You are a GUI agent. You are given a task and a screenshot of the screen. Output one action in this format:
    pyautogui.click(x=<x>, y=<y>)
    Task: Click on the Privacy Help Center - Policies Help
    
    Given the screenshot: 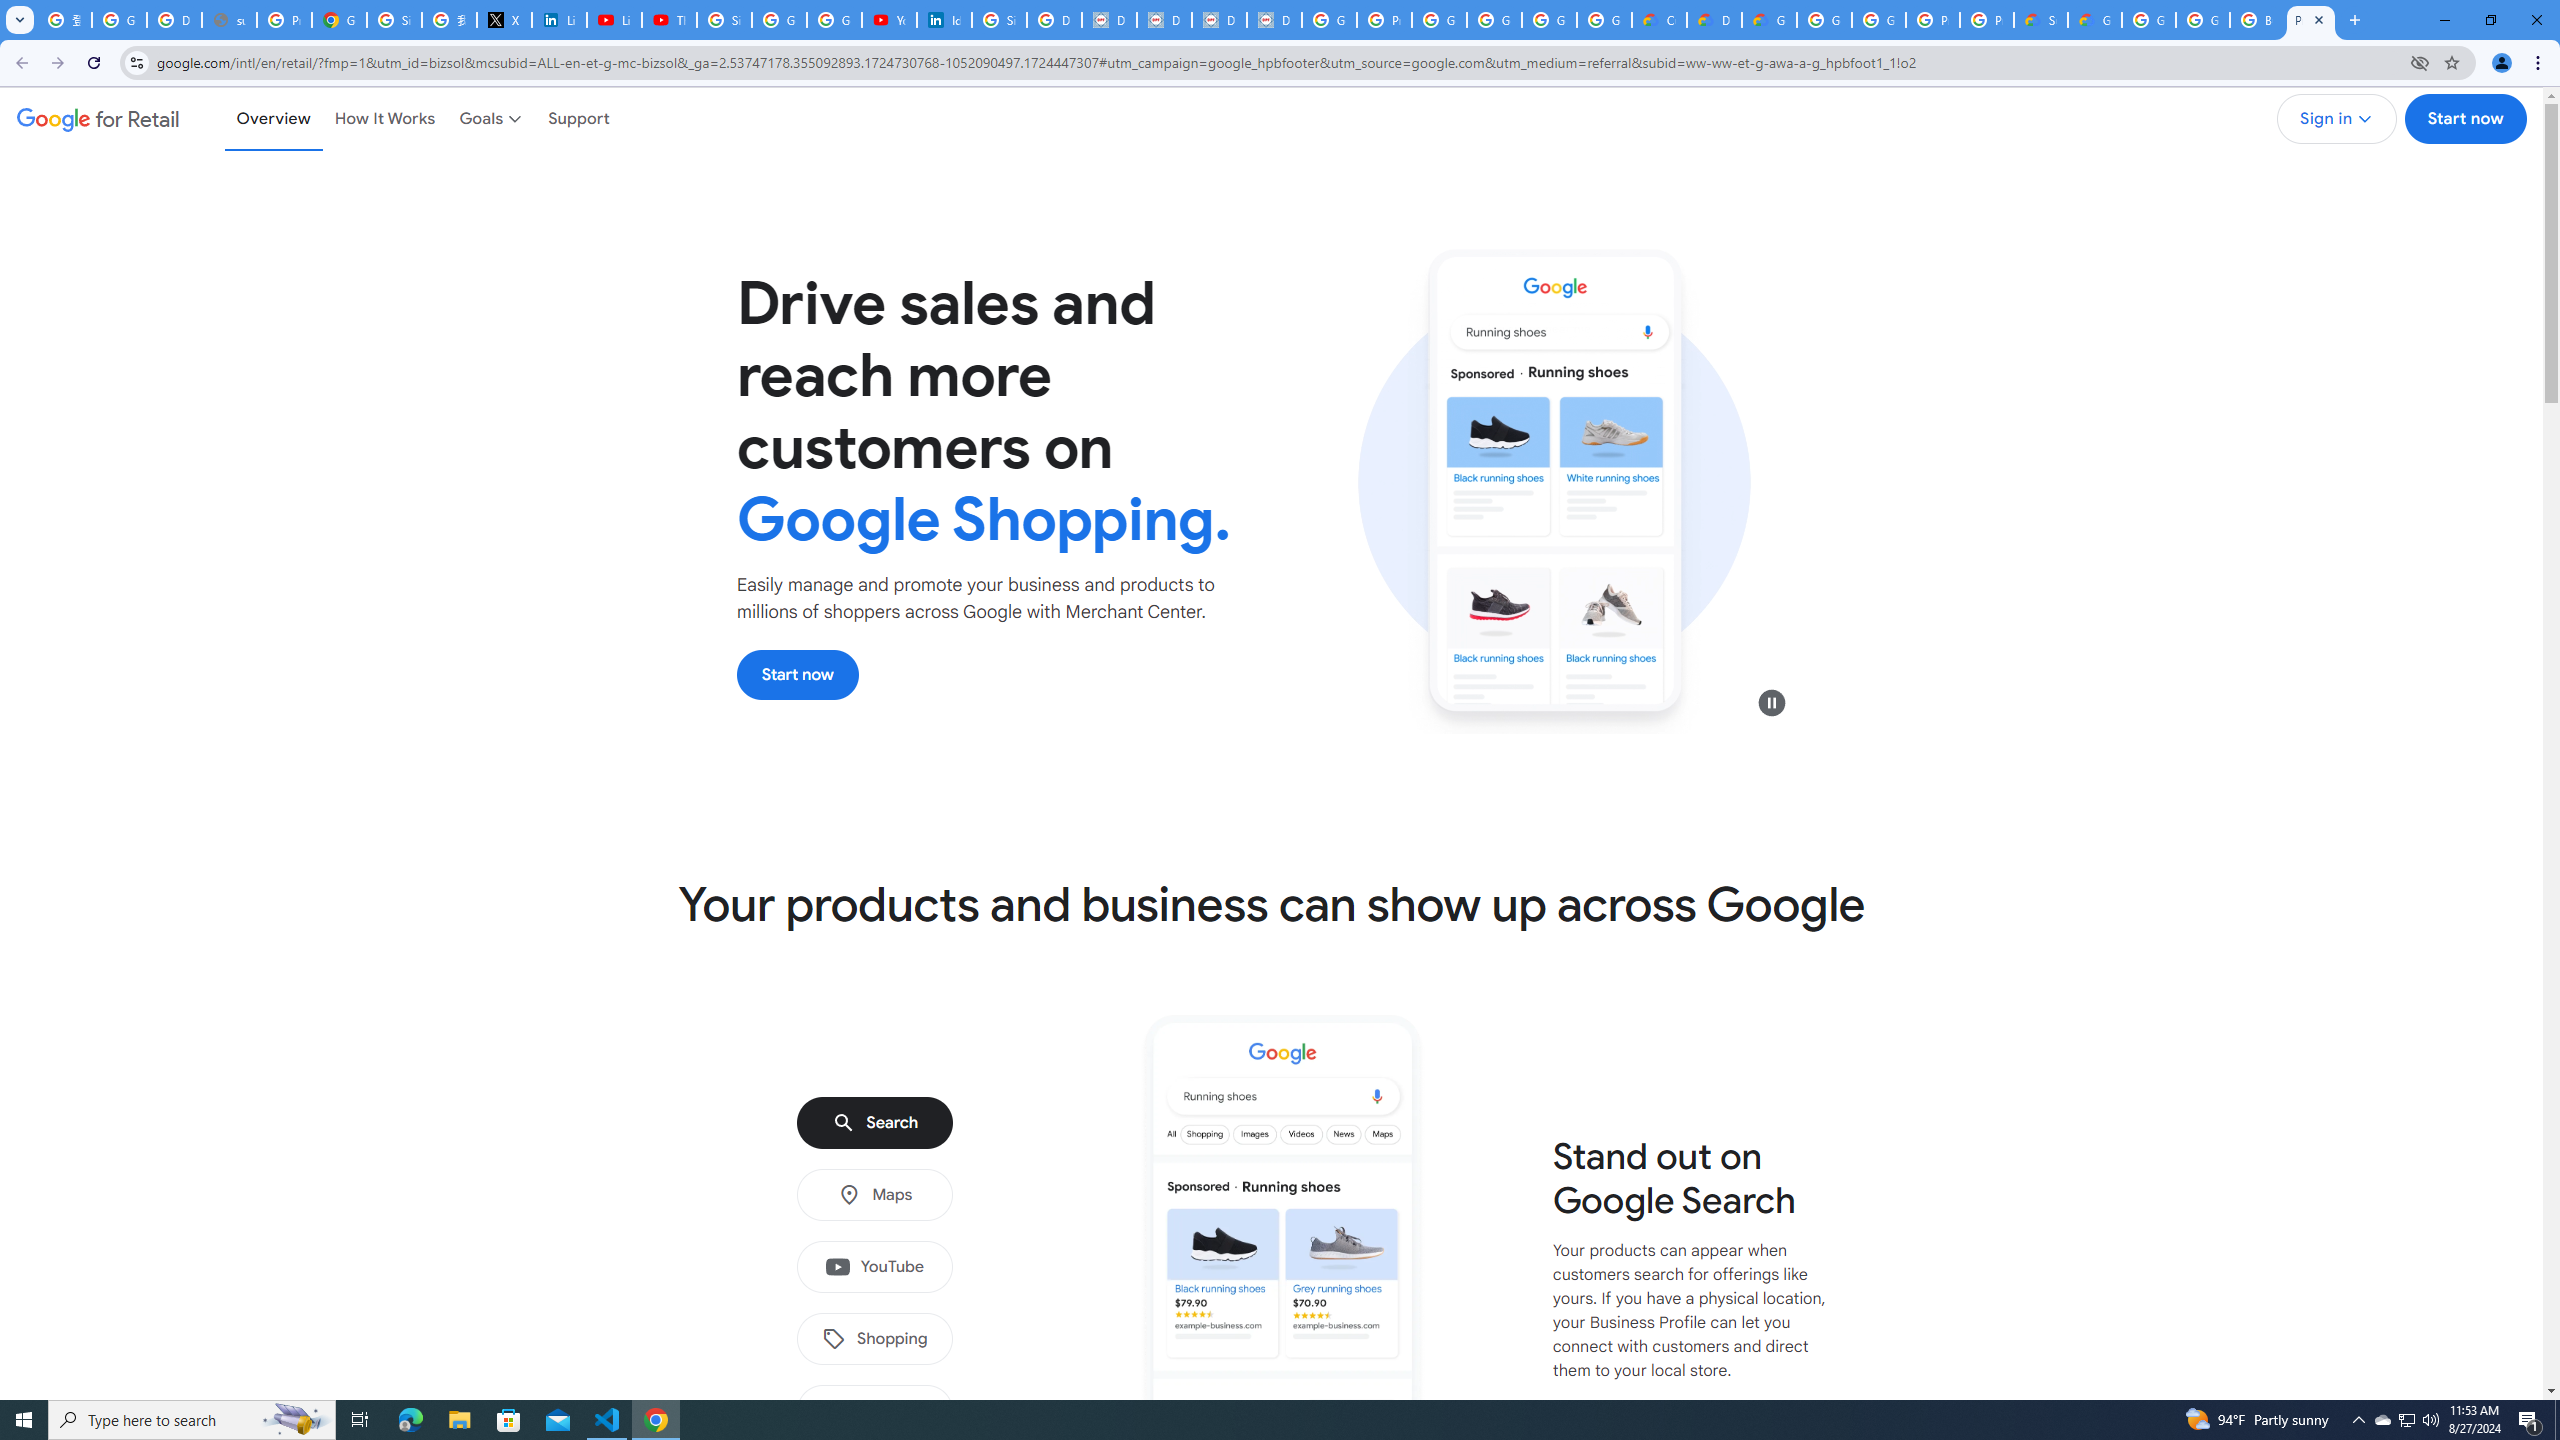 What is the action you would take?
    pyautogui.click(x=284, y=20)
    